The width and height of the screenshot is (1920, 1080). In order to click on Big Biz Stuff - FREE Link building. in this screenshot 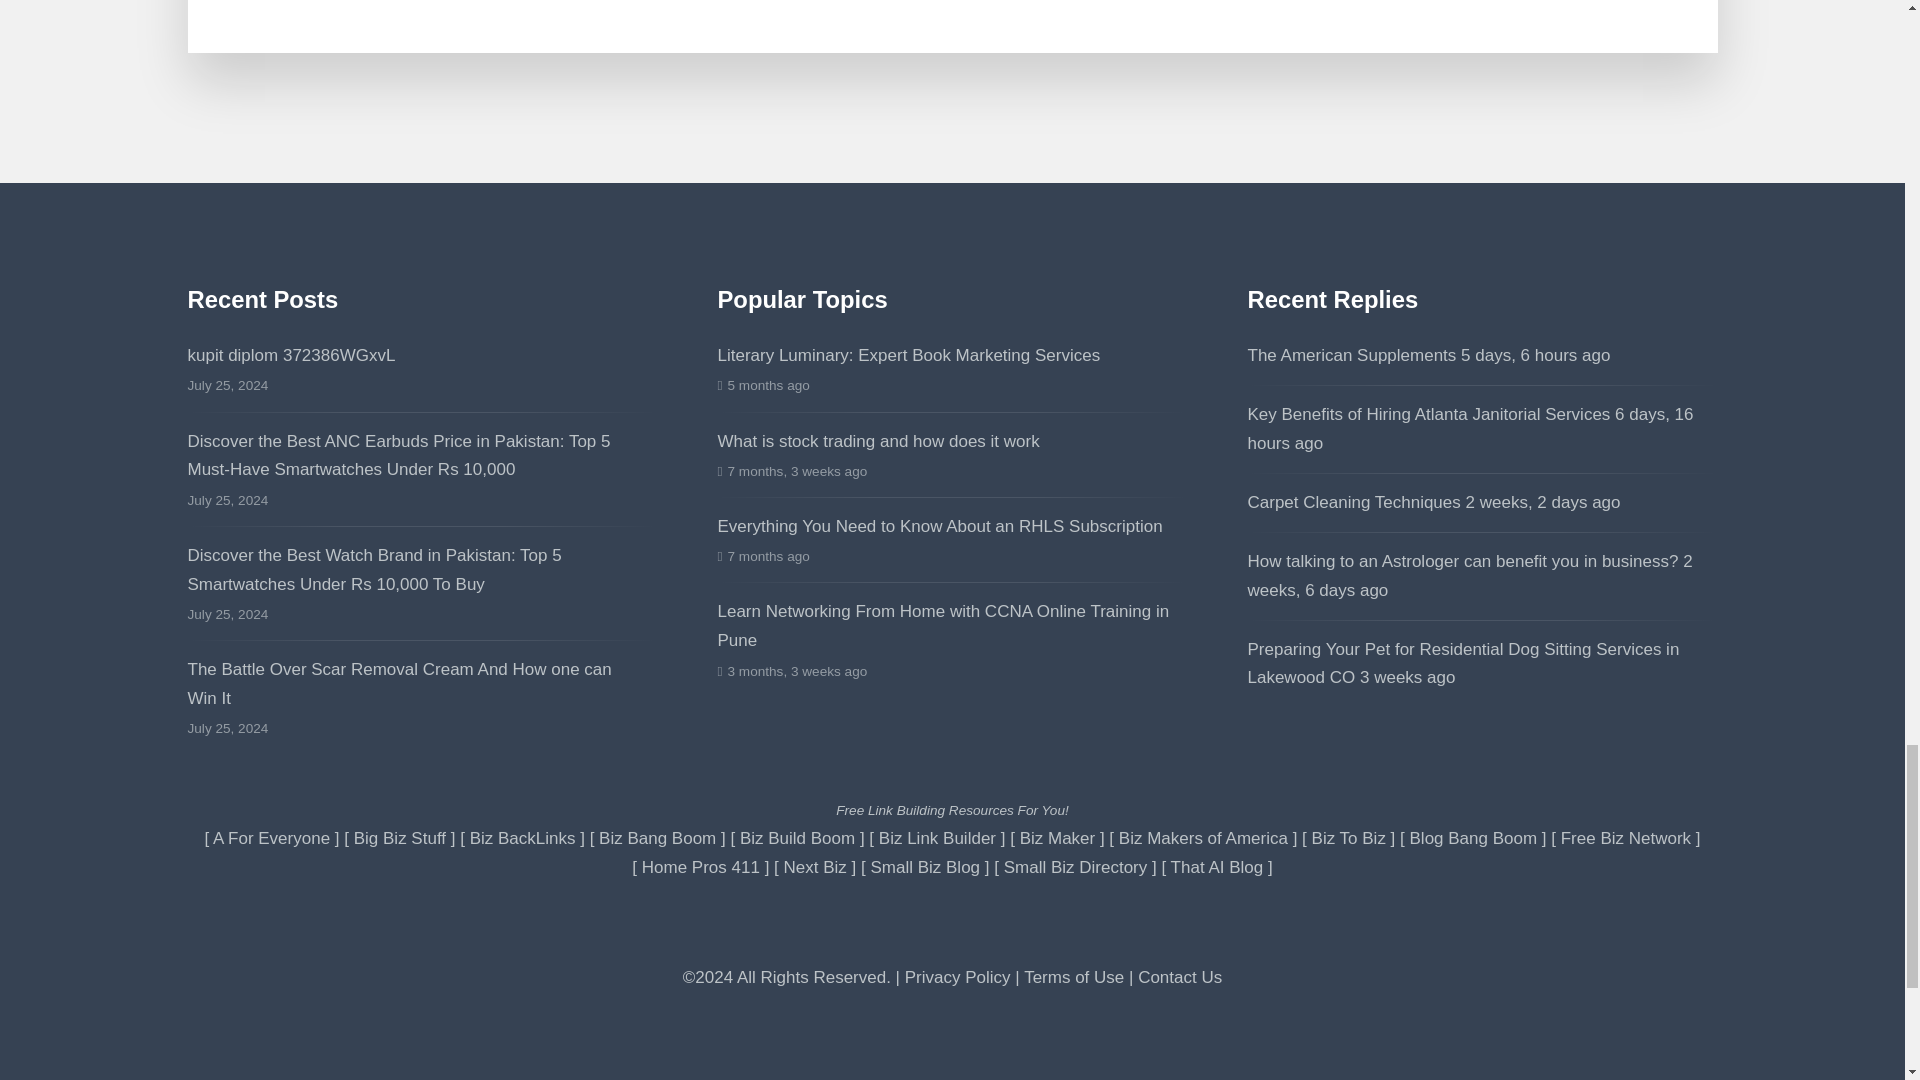, I will do `click(399, 838)`.